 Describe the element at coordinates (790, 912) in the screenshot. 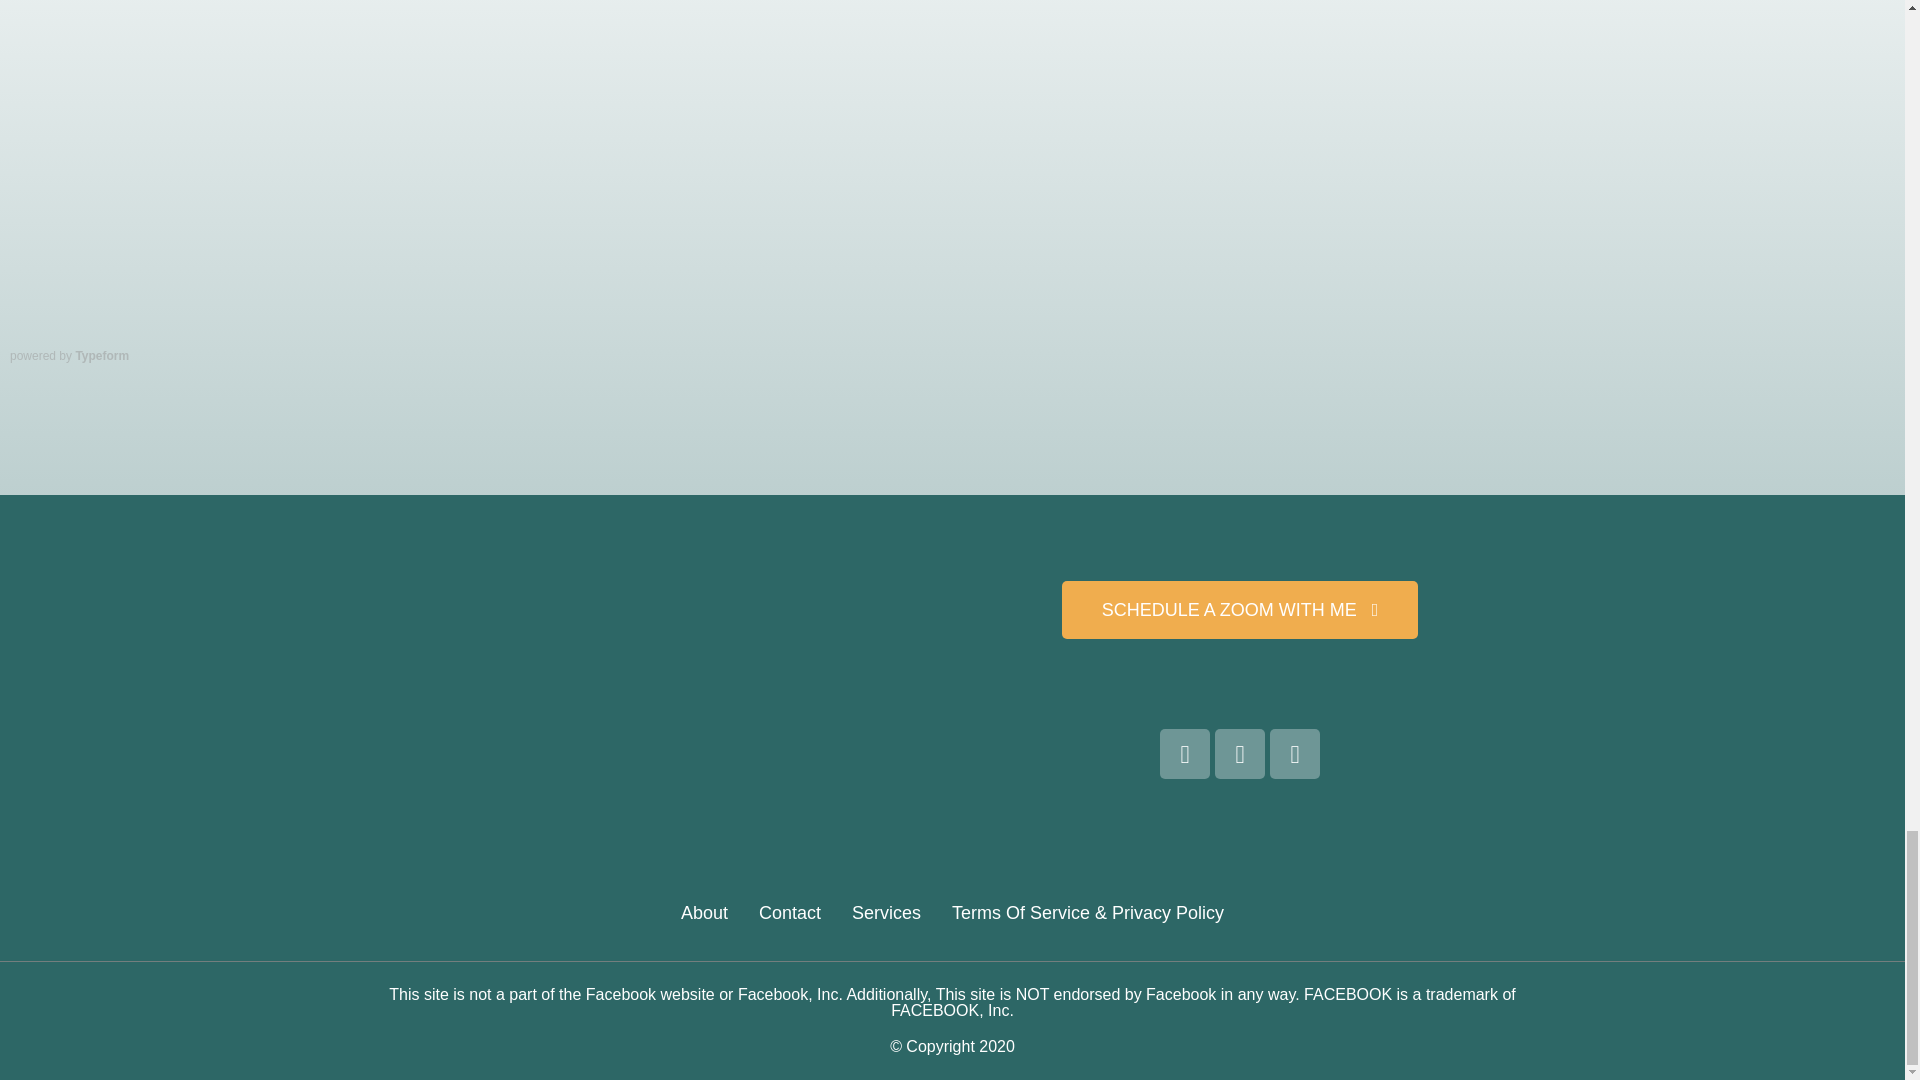

I see `Contact` at that location.